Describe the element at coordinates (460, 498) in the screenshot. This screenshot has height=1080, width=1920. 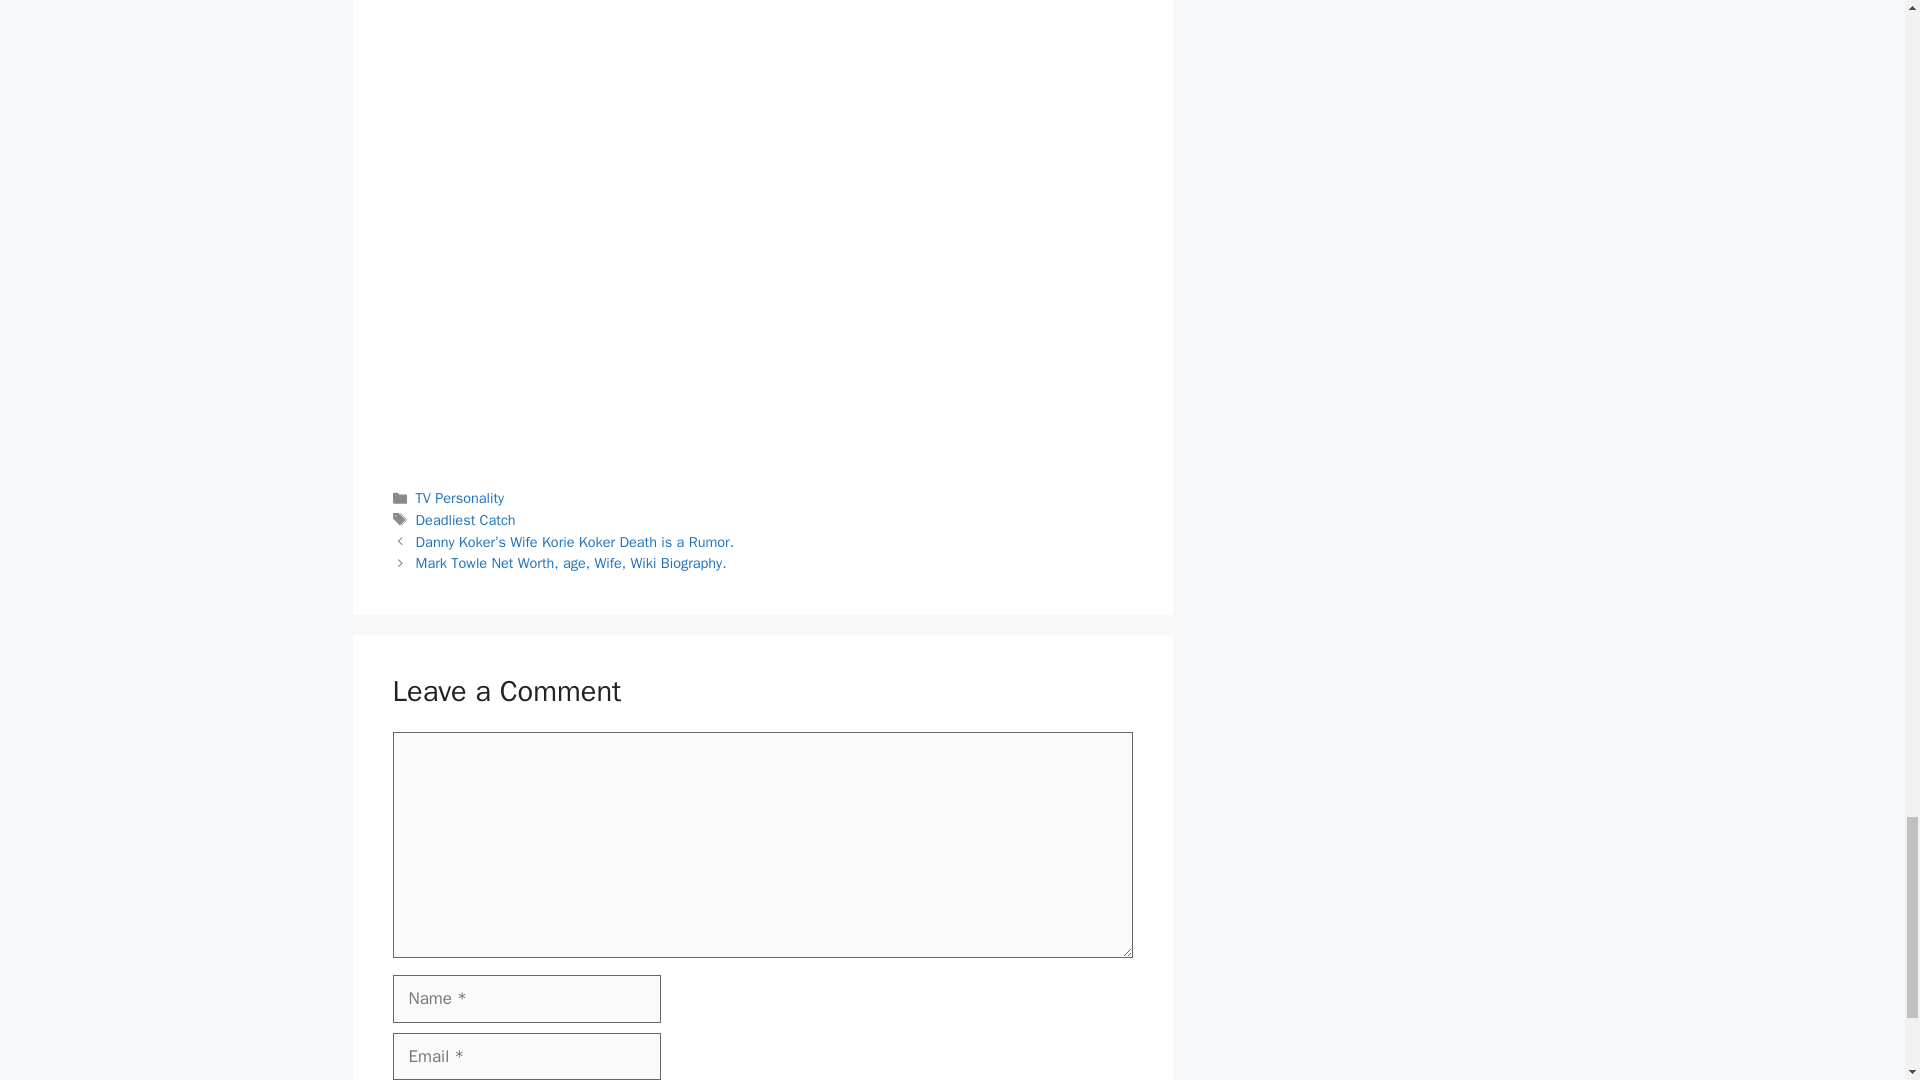
I see `TV Personality` at that location.